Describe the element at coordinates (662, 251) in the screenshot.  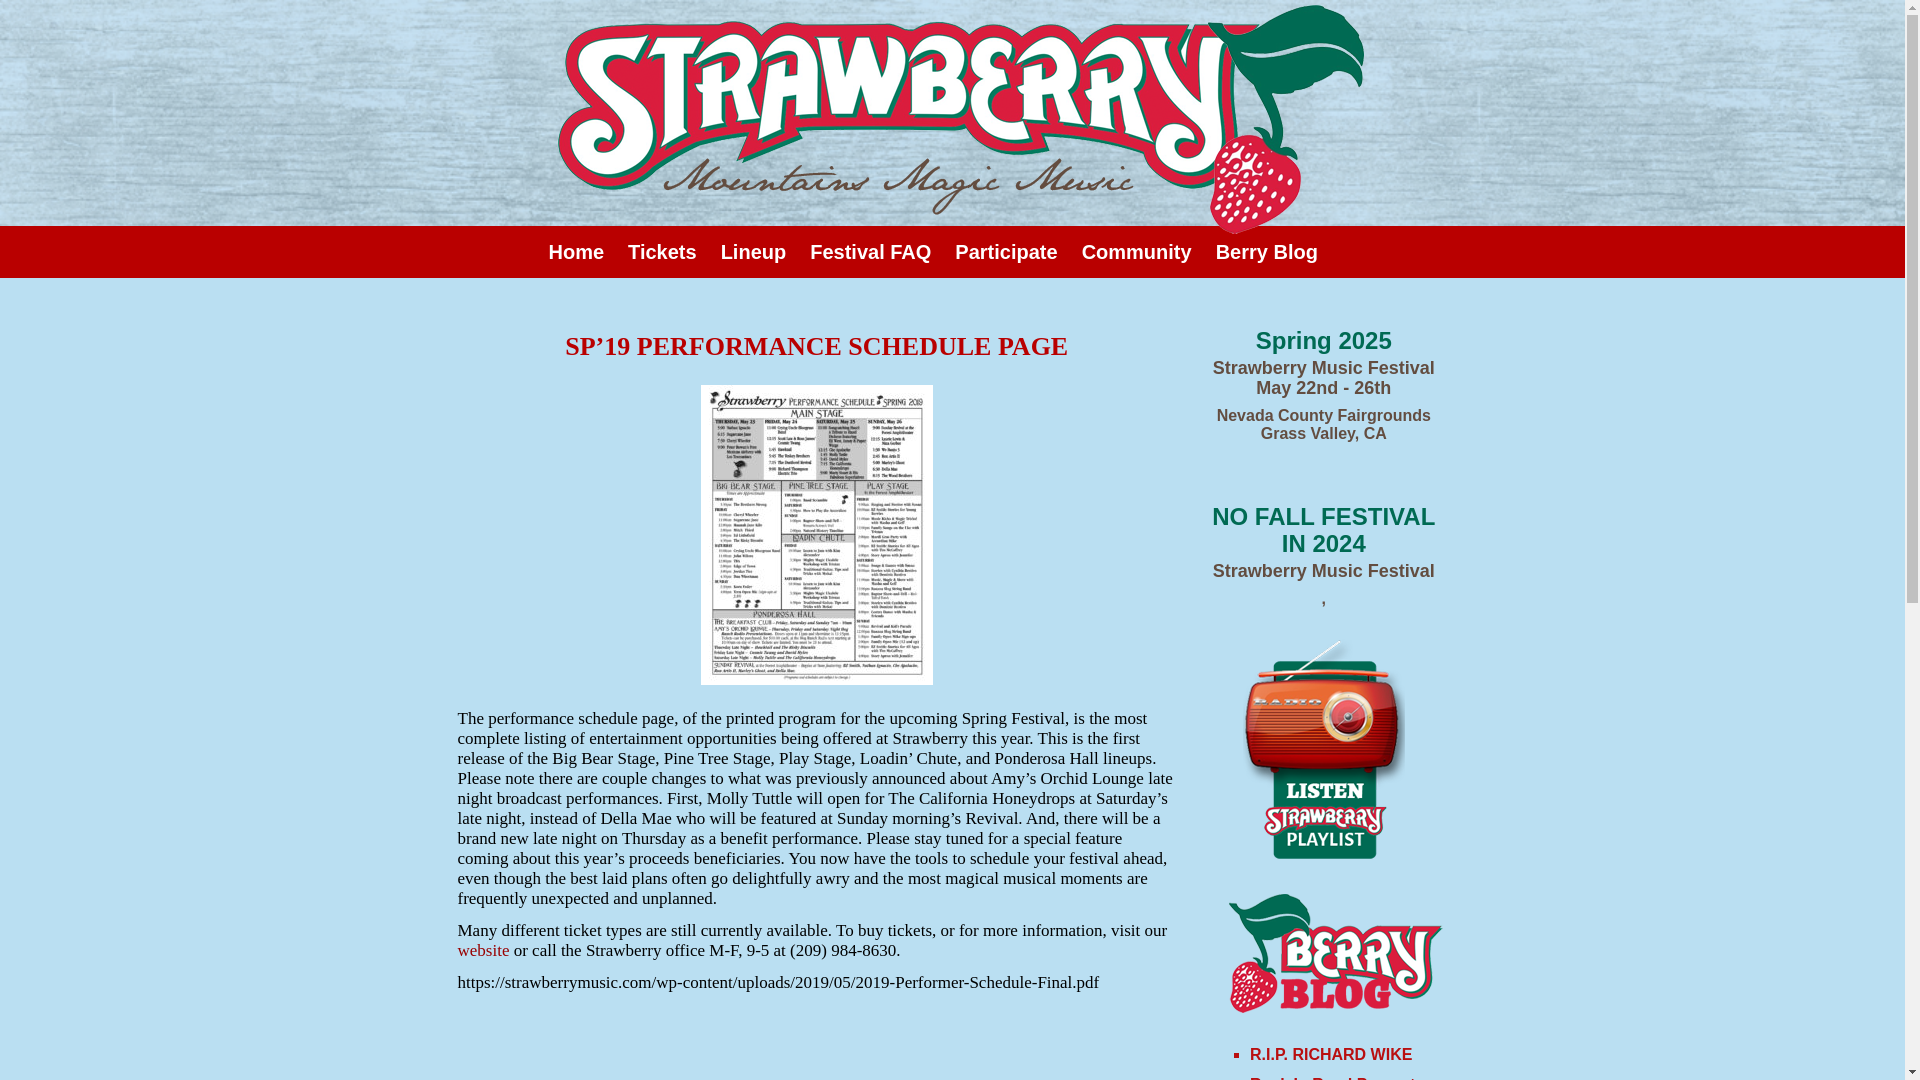
I see `Tickets` at that location.